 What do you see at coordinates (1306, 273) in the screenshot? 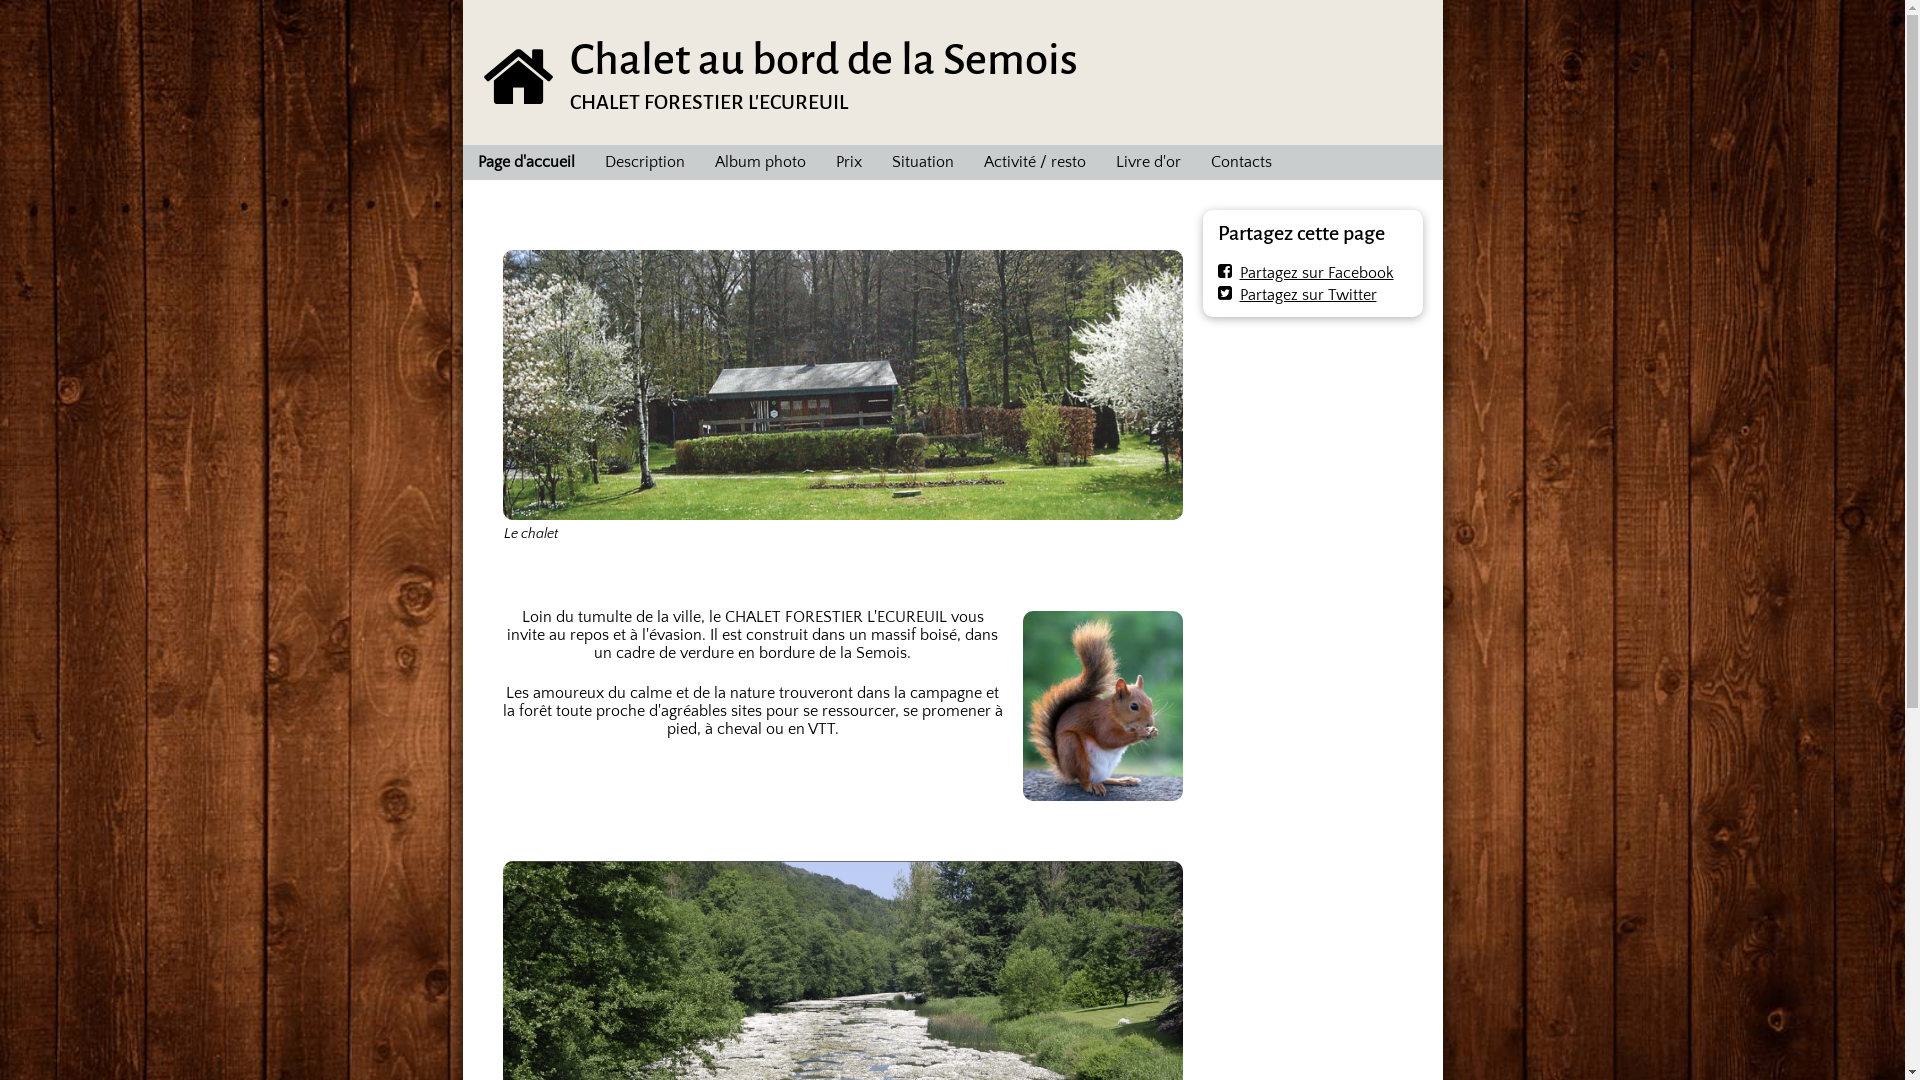
I see `Partagez sur Facebook` at bounding box center [1306, 273].